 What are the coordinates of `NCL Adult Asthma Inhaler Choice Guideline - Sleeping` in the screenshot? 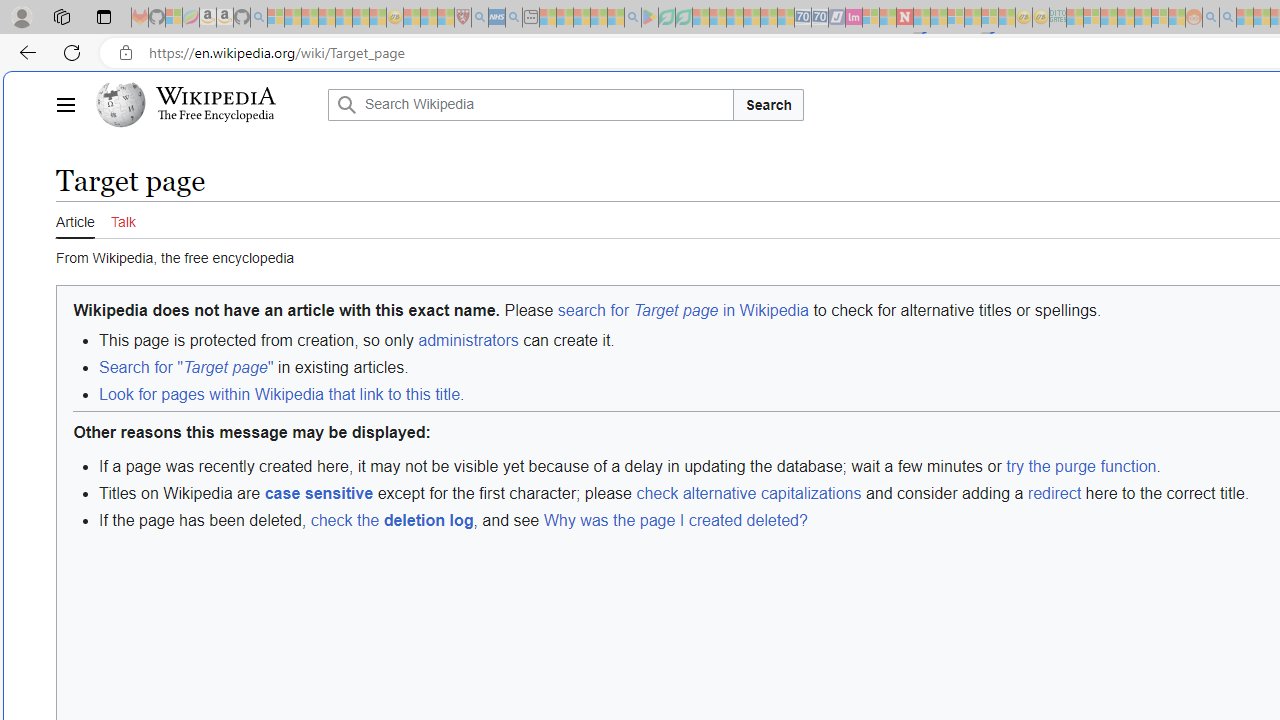 It's located at (497, 18).